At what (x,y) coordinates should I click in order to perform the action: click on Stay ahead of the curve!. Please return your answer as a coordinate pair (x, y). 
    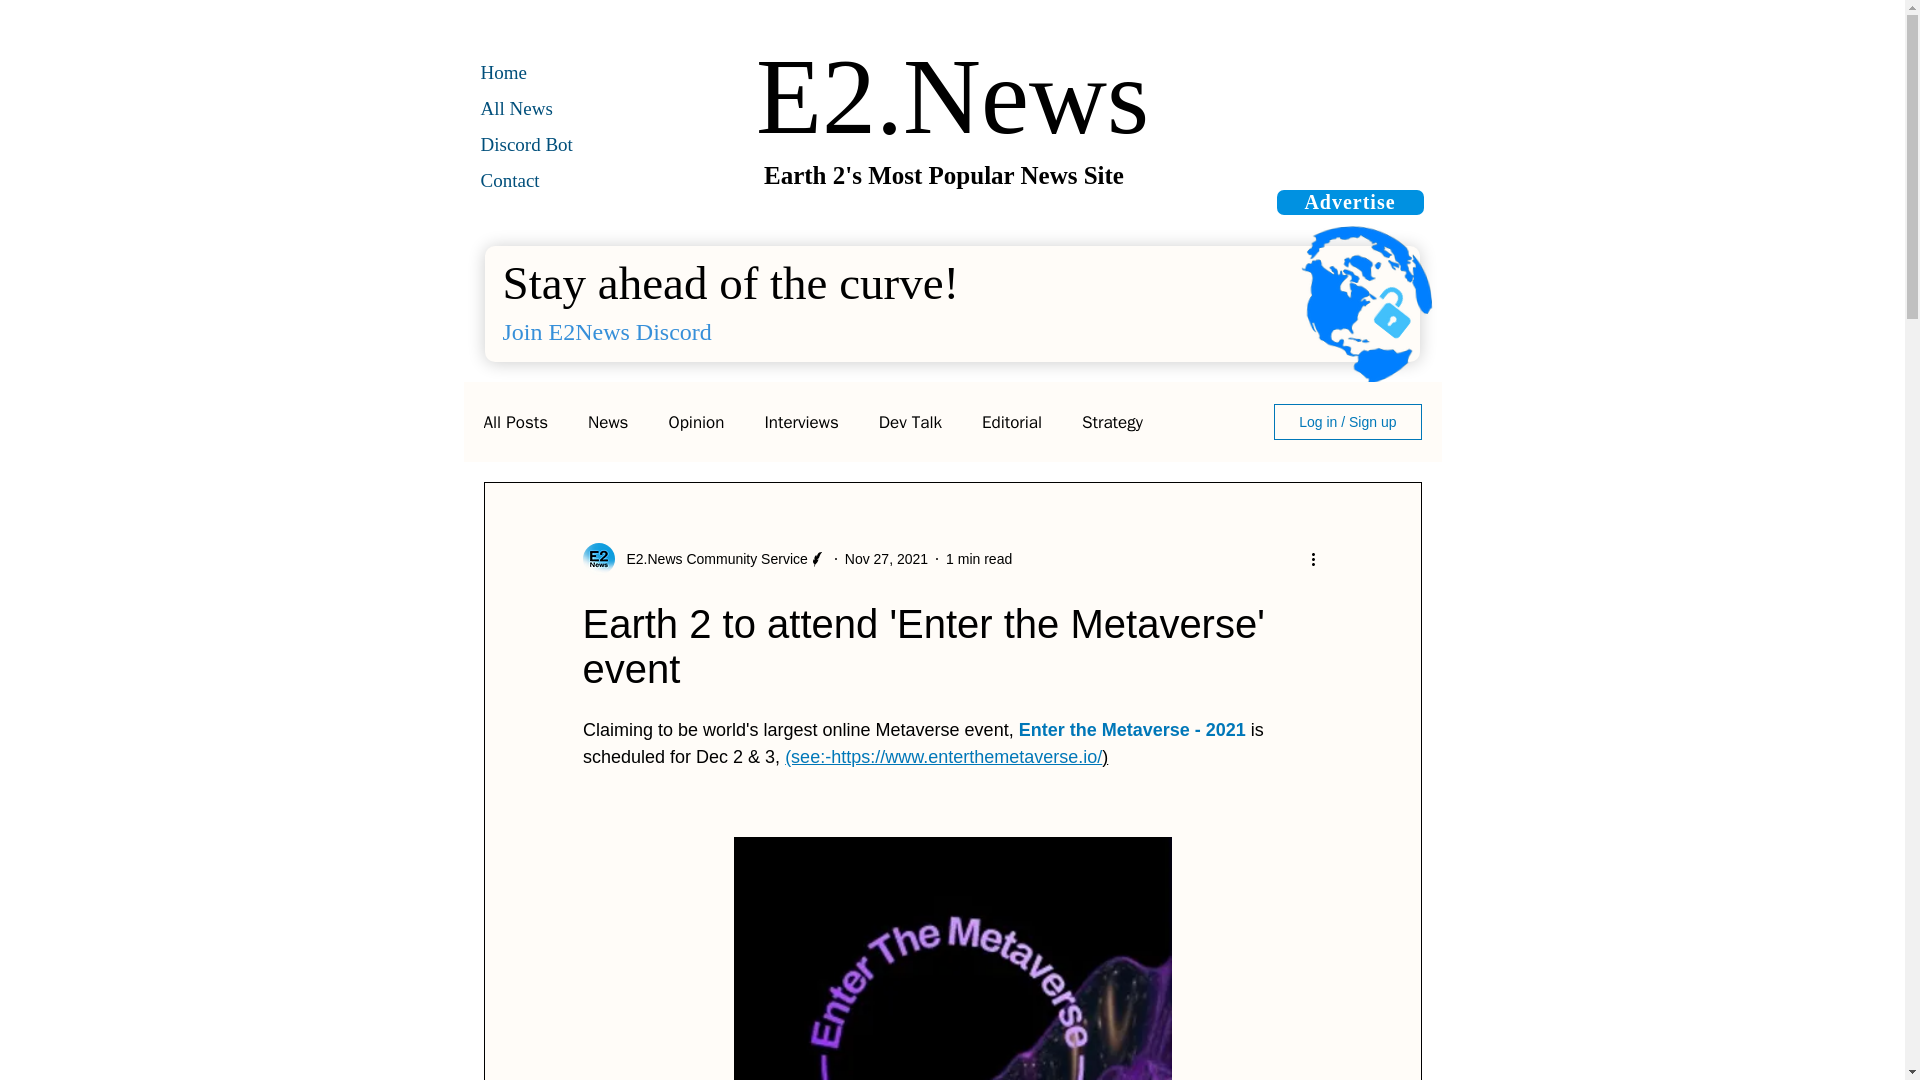
    Looking at the image, I should click on (730, 282).